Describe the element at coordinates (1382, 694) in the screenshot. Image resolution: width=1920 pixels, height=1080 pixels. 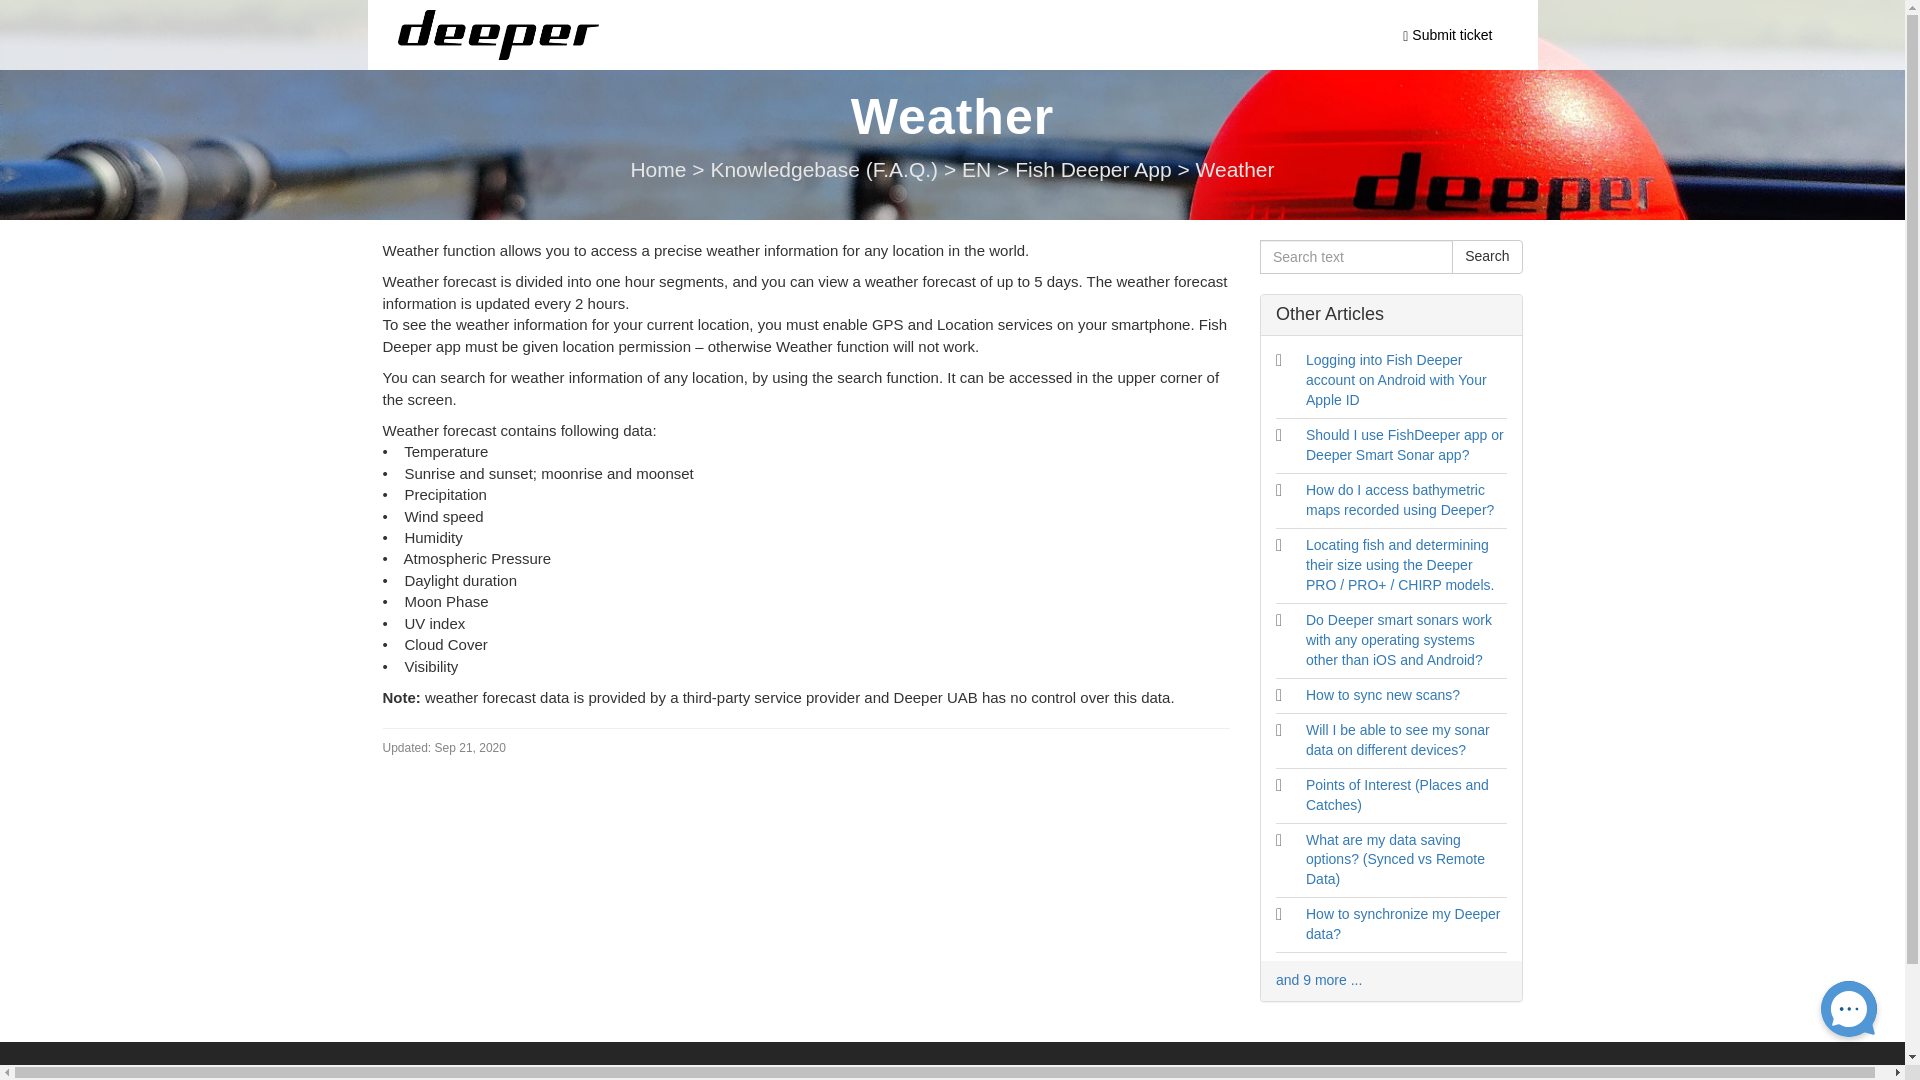
I see `How to sync new scans?` at that location.